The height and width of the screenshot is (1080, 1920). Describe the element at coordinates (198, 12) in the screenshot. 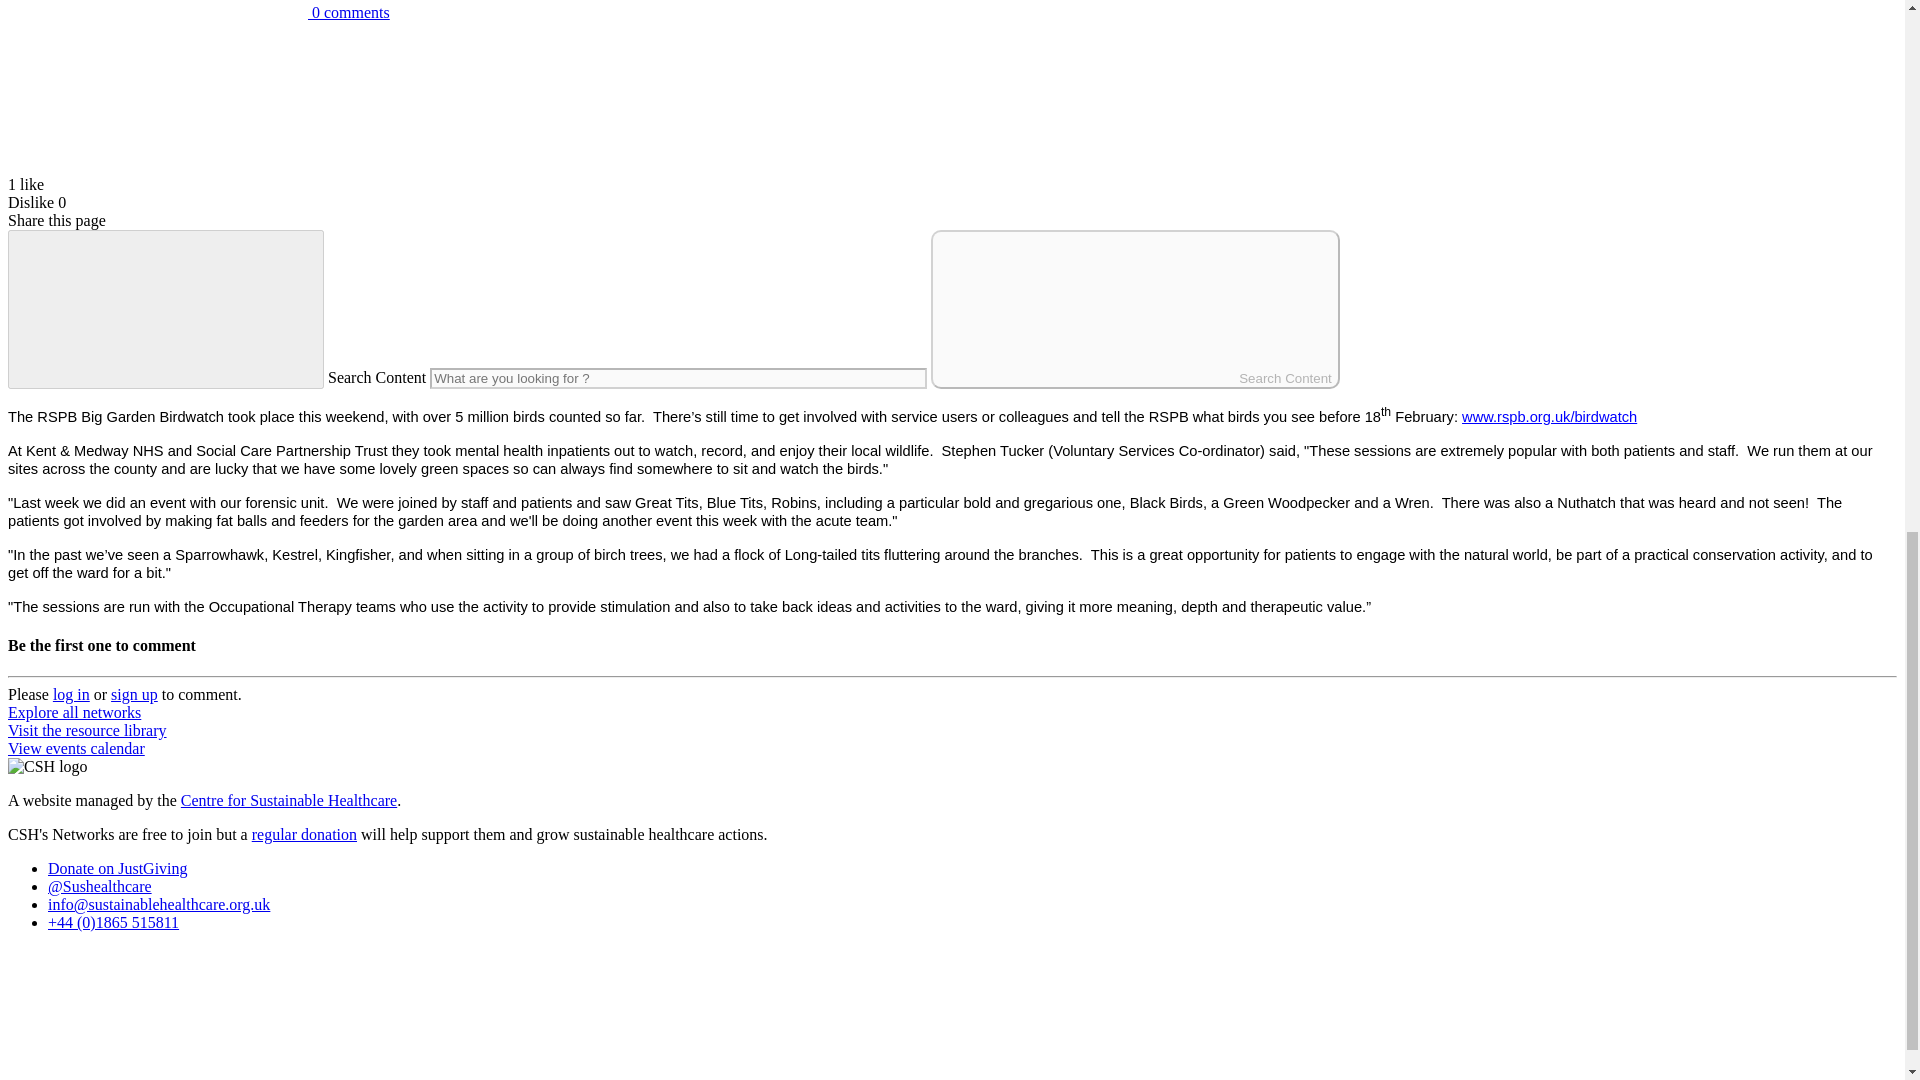

I see `Total amount of comments` at that location.